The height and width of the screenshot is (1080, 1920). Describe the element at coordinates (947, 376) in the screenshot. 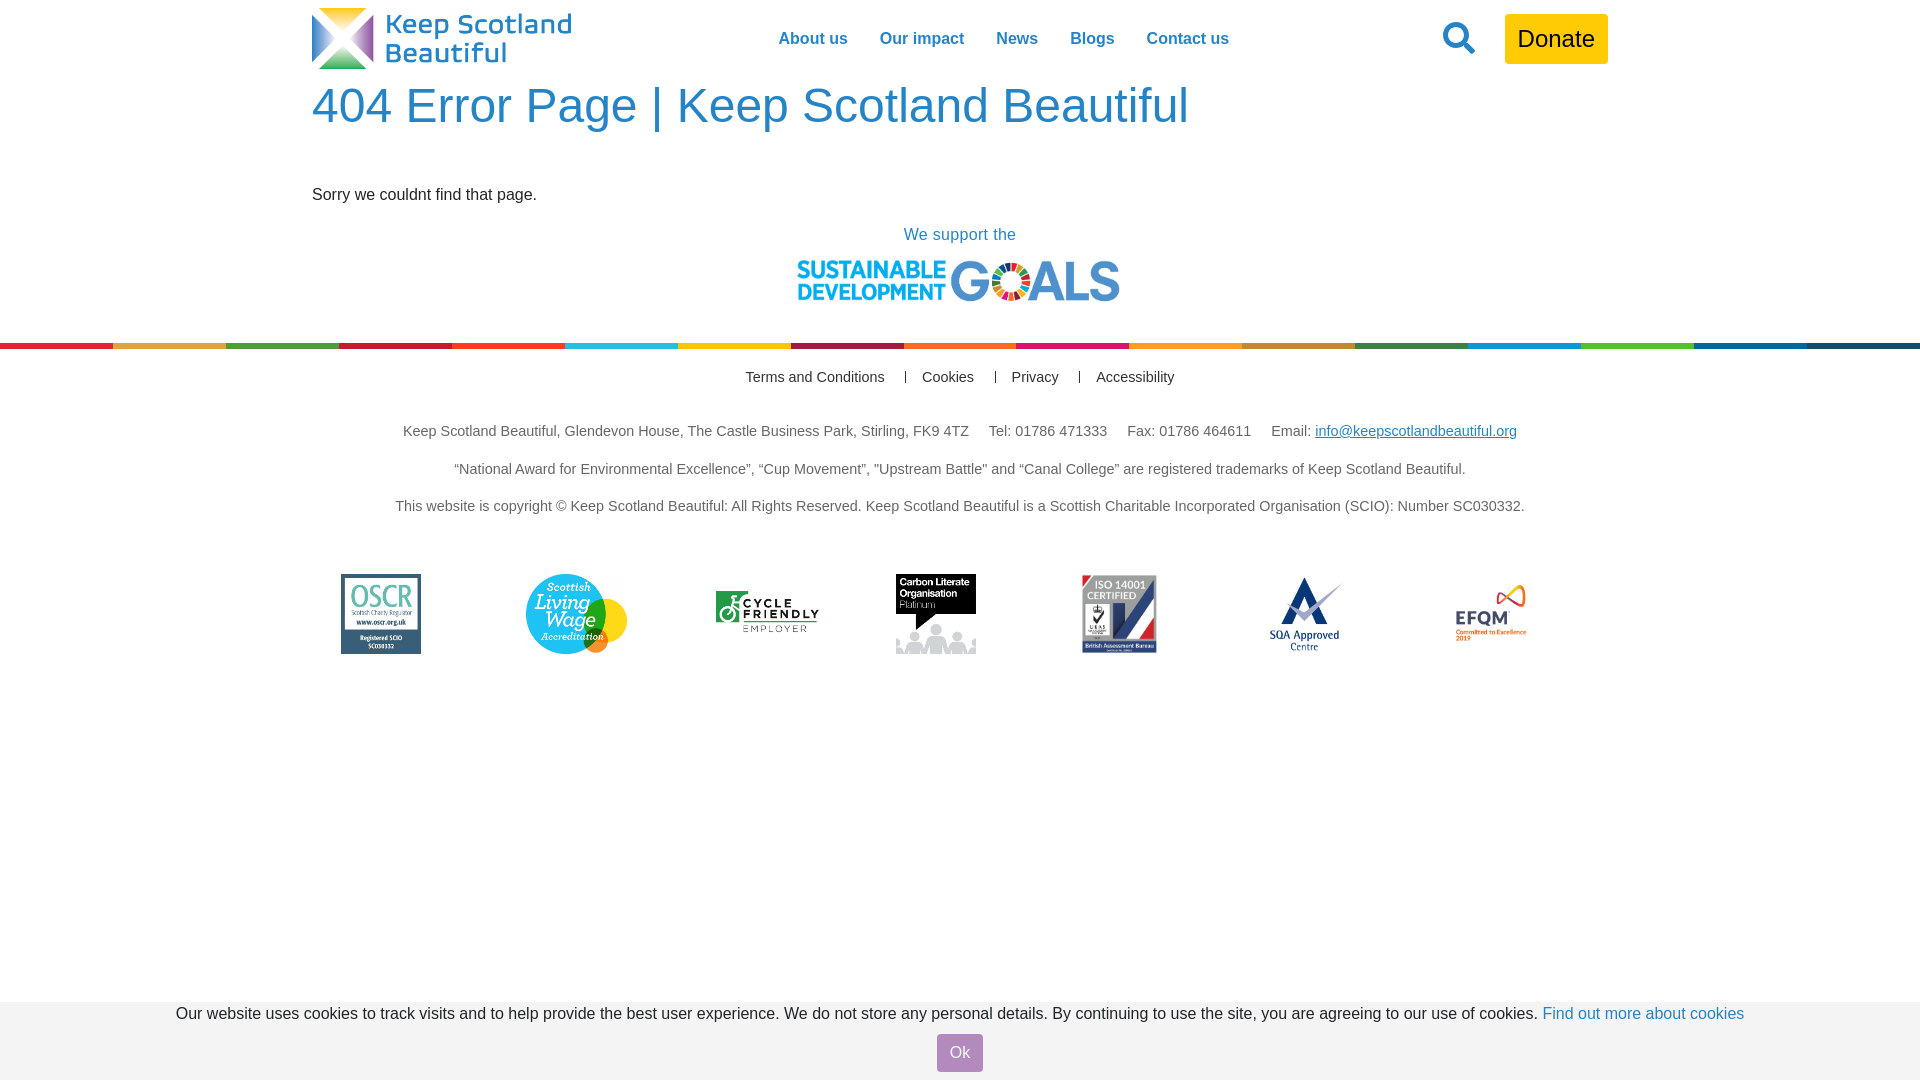

I see `Cookies` at that location.